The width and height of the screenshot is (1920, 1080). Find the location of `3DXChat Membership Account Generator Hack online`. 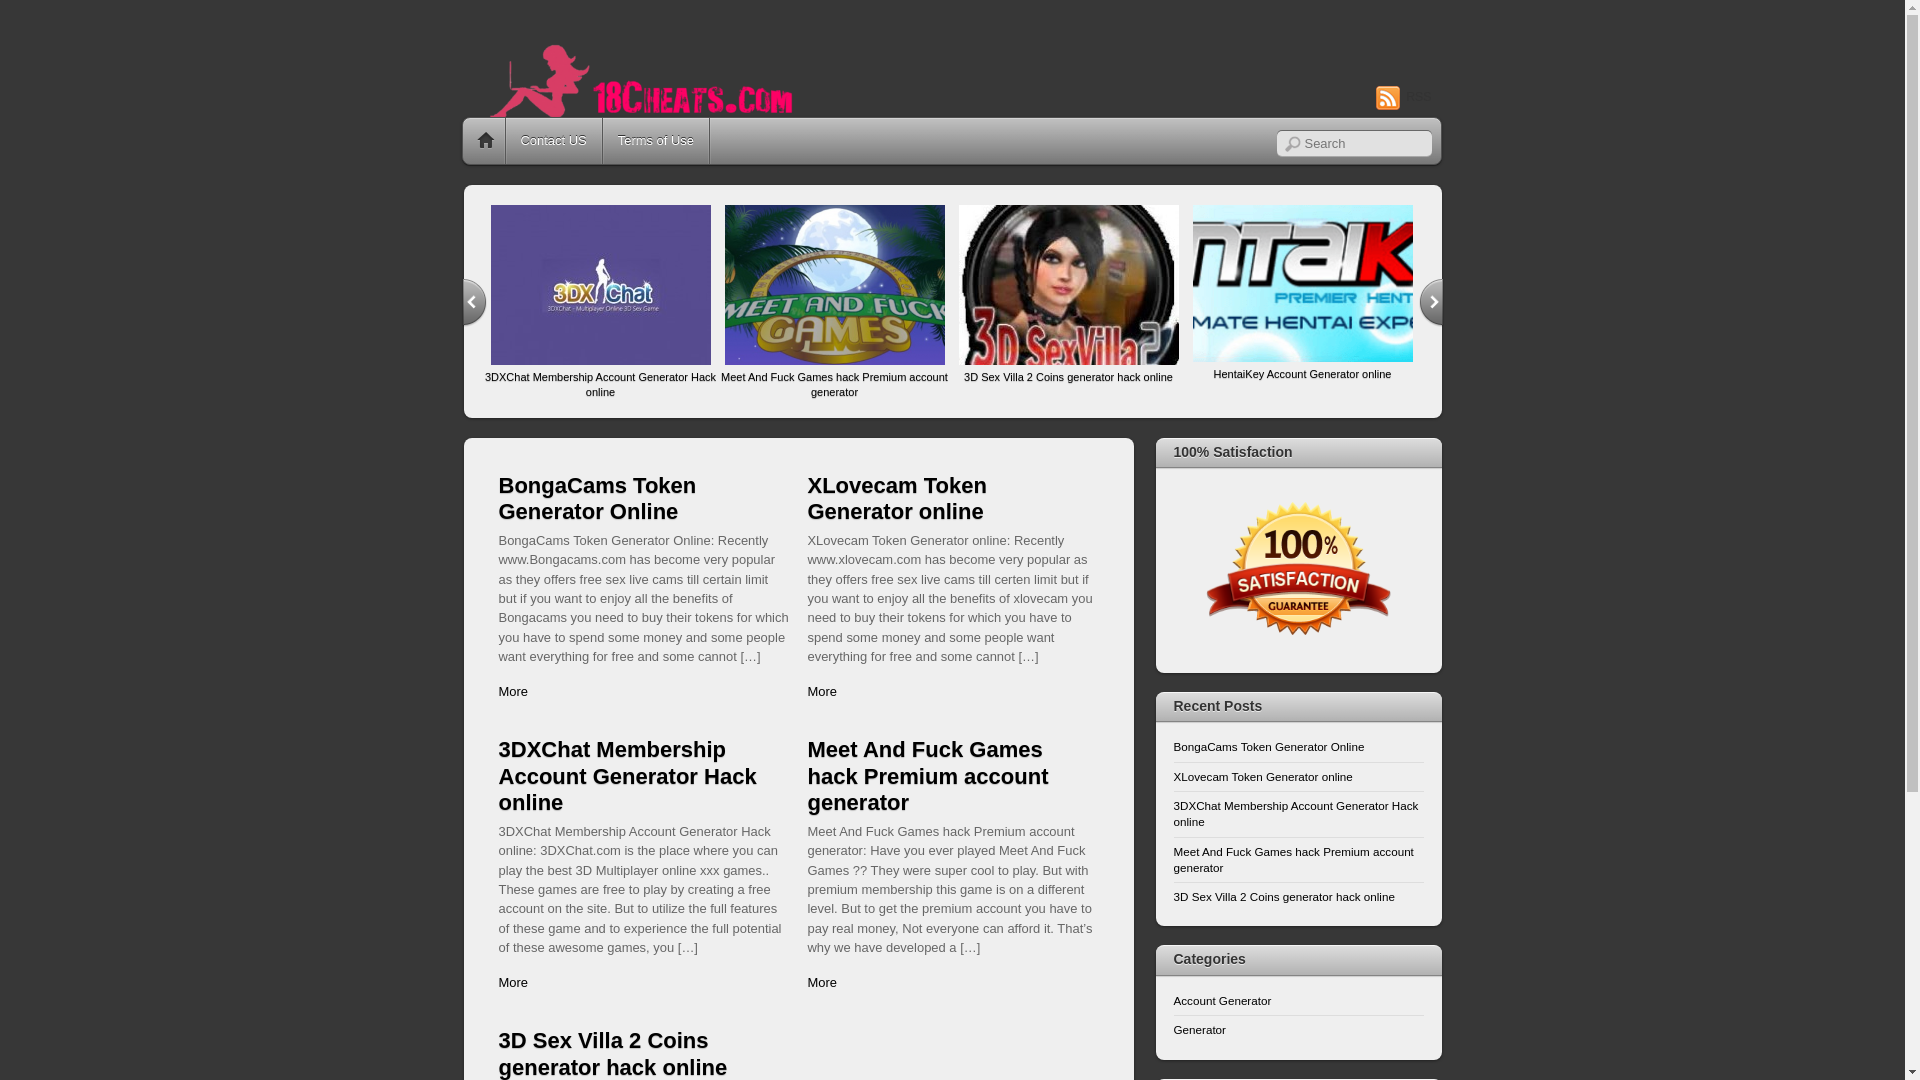

3DXChat Membership Account Generator Hack online is located at coordinates (627, 776).